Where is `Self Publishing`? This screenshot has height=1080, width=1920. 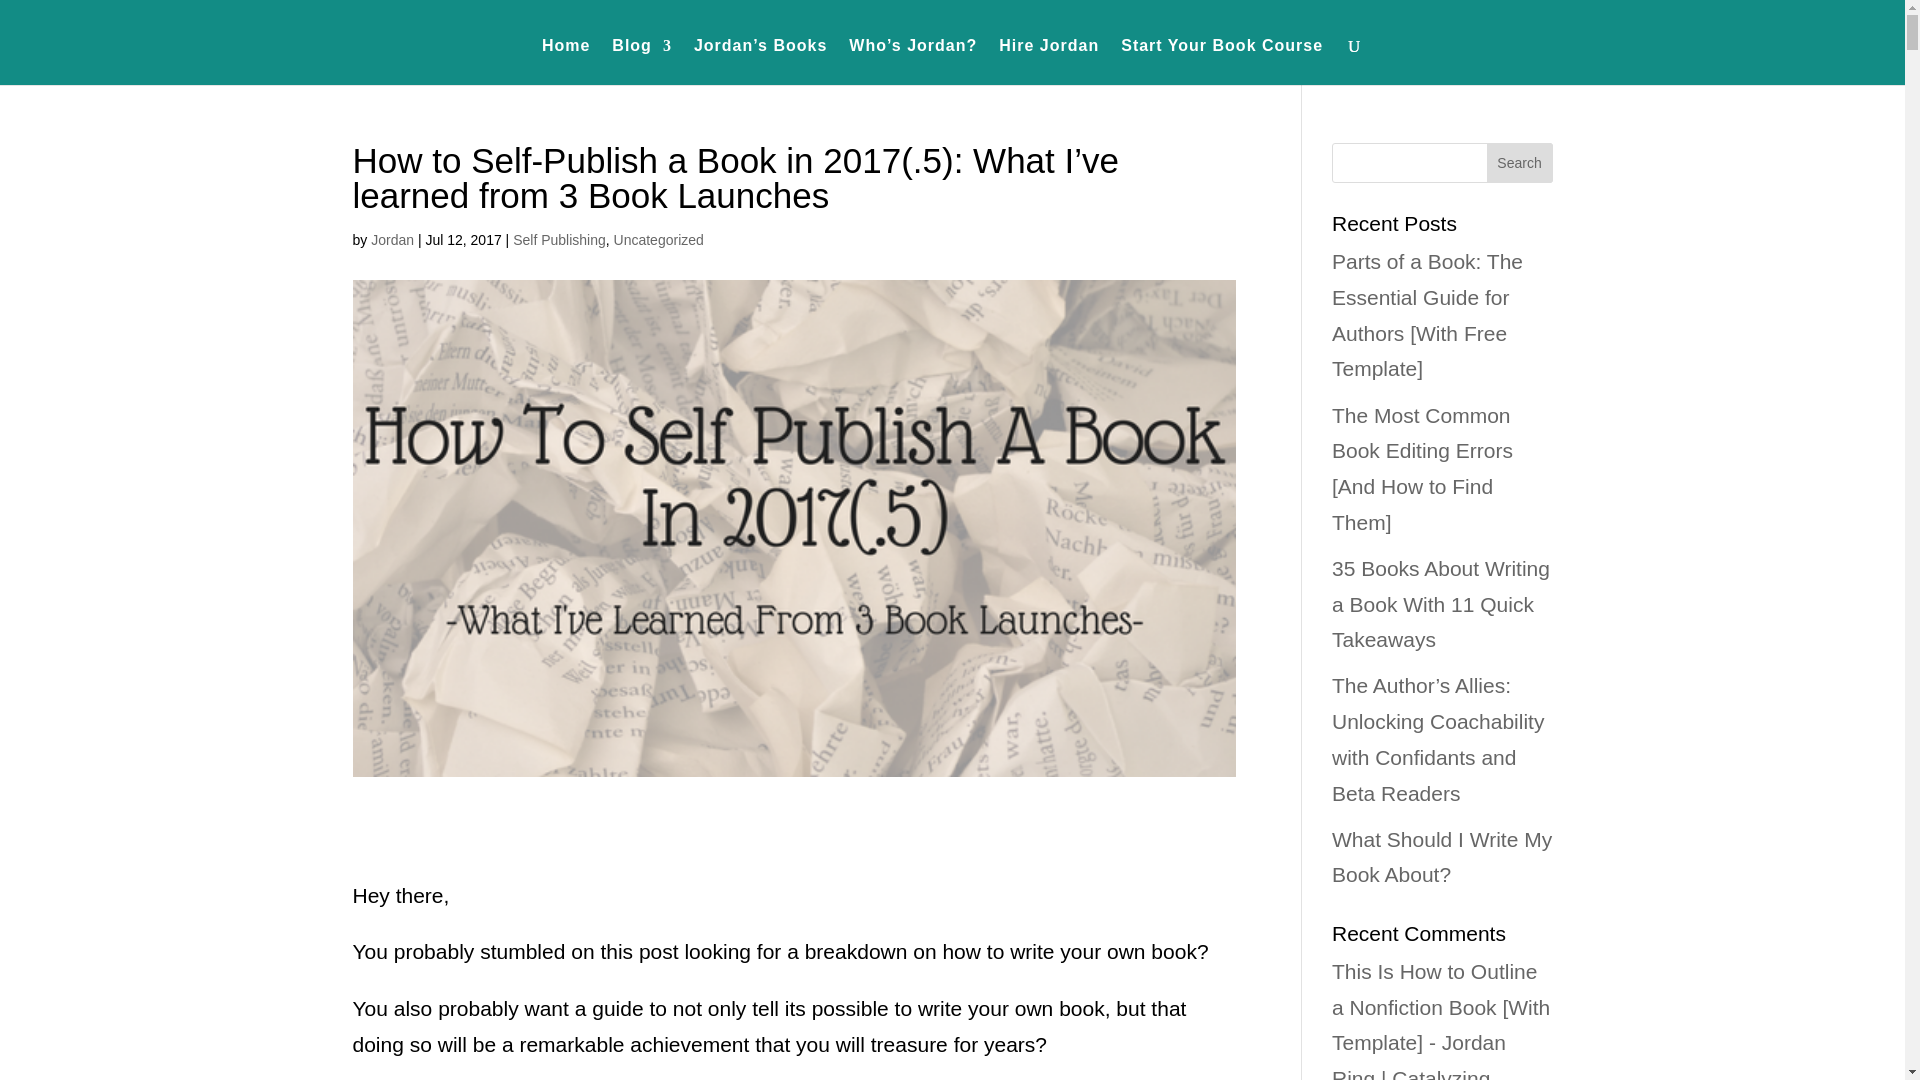 Self Publishing is located at coordinates (559, 240).